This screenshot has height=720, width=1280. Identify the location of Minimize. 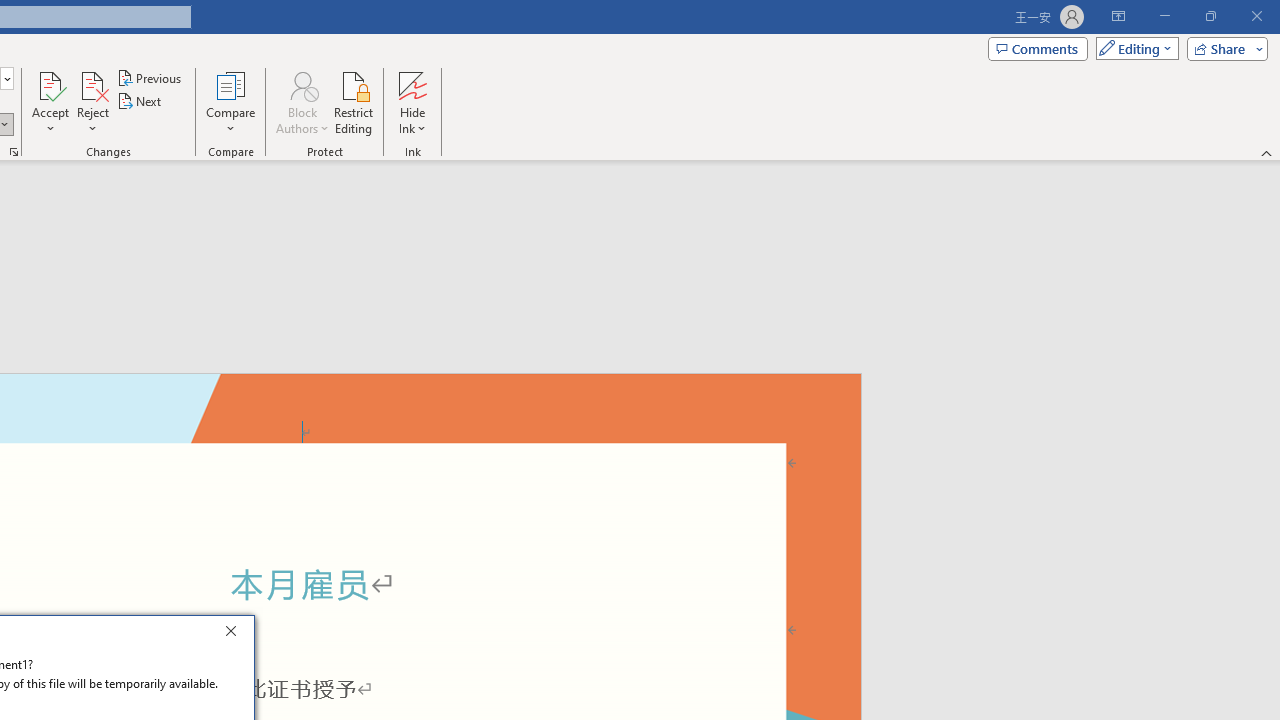
(1164, 16).